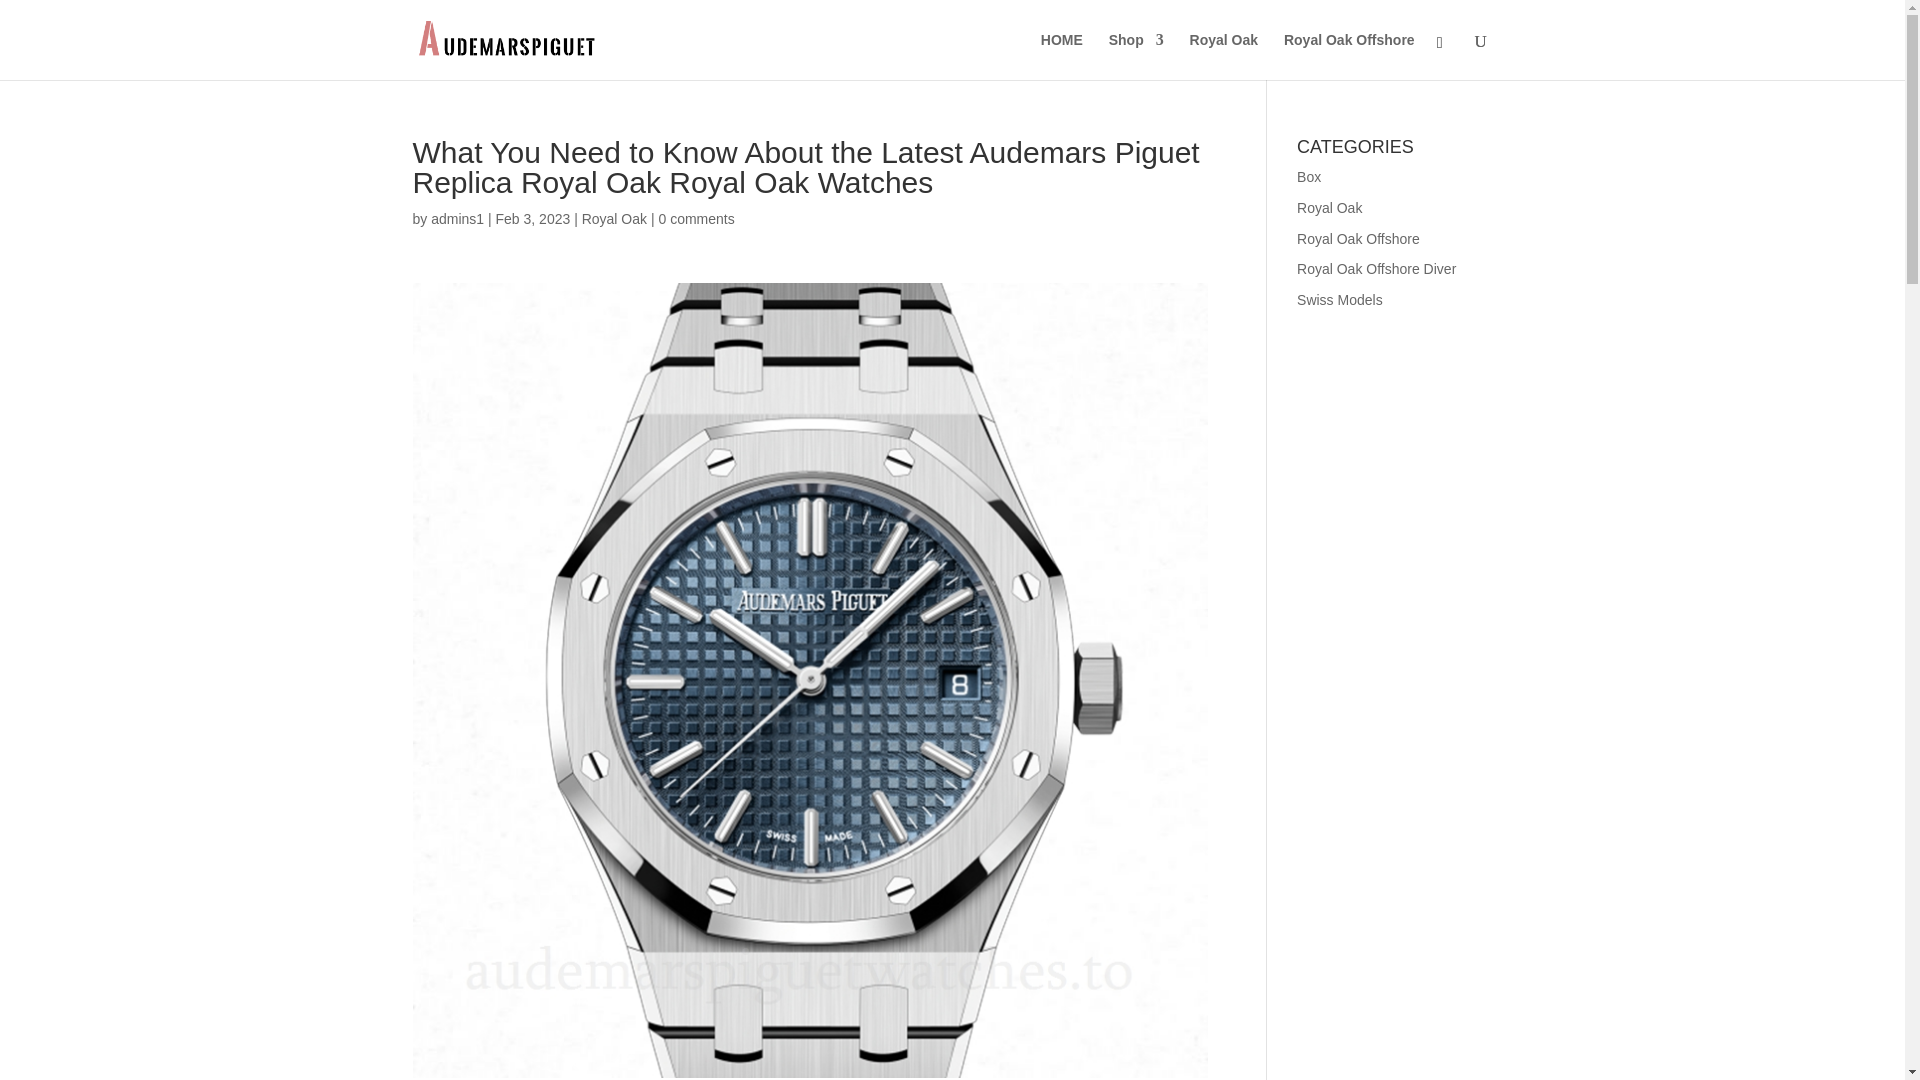 The height and width of the screenshot is (1080, 1920). What do you see at coordinates (1358, 239) in the screenshot?
I see `Royal Oak Offshore` at bounding box center [1358, 239].